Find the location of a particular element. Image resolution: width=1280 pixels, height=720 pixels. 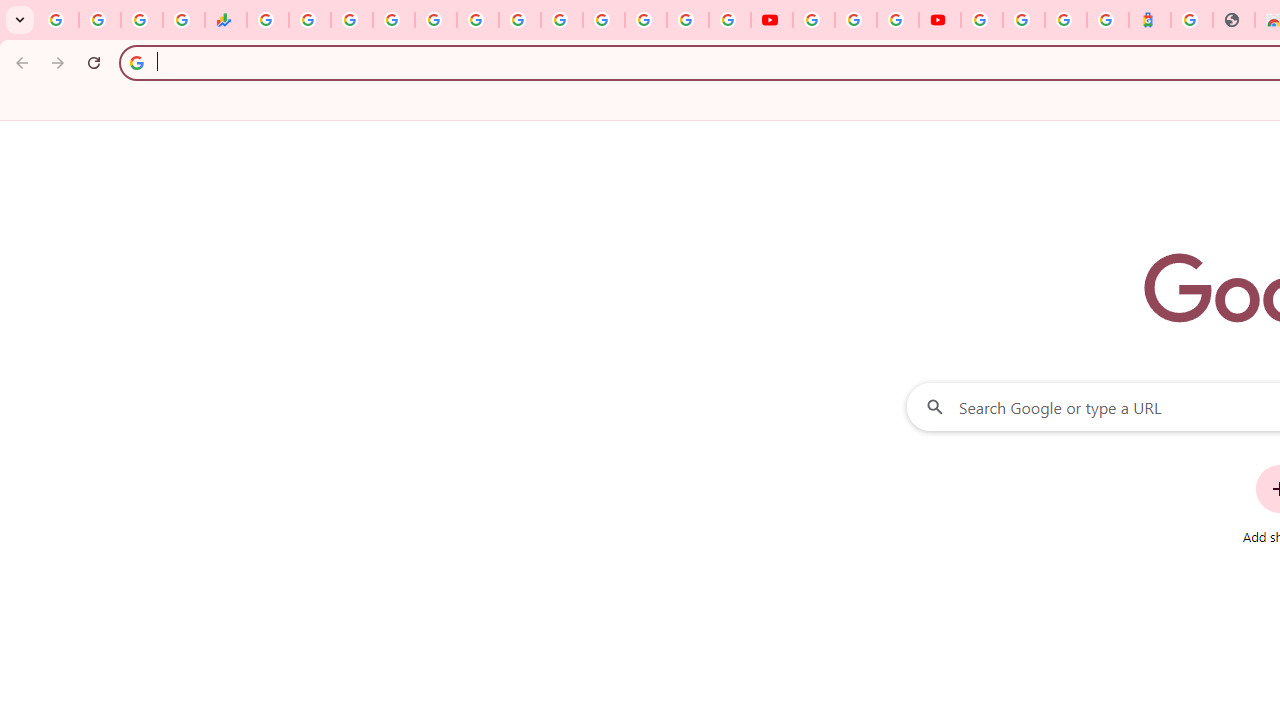

Create your Google Account is located at coordinates (898, 20).